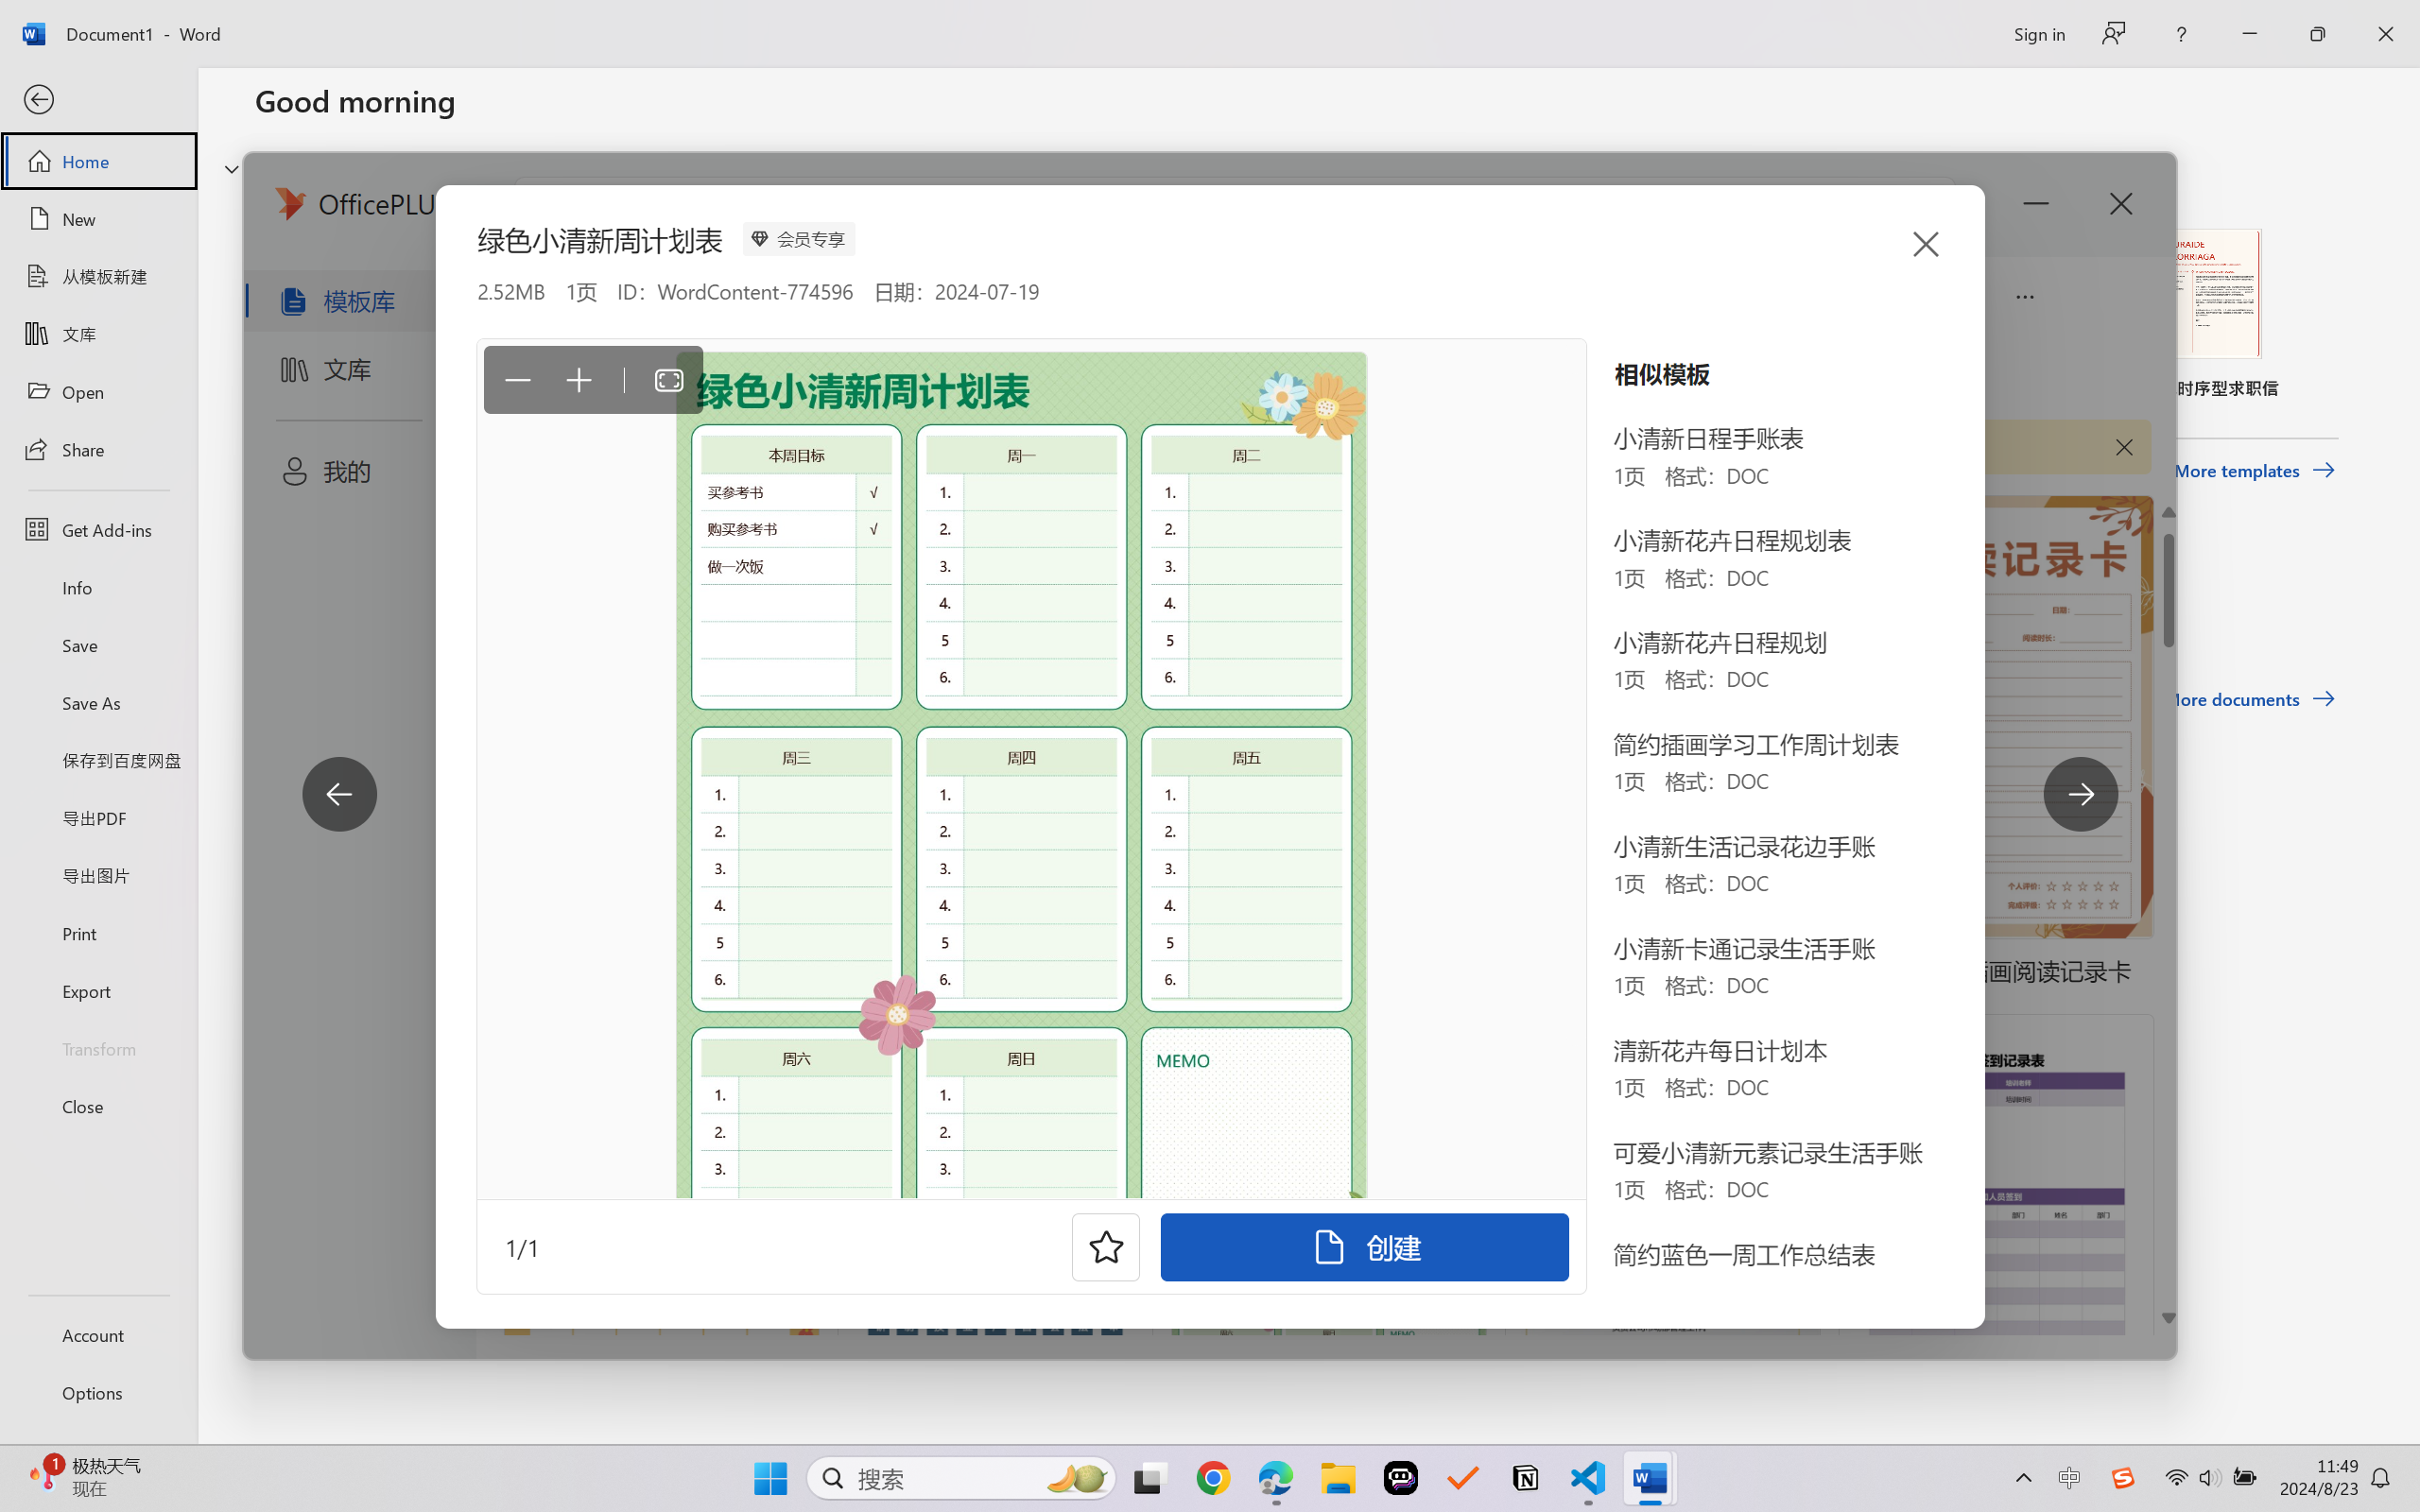  I want to click on Shared with Me, so click(532, 601).